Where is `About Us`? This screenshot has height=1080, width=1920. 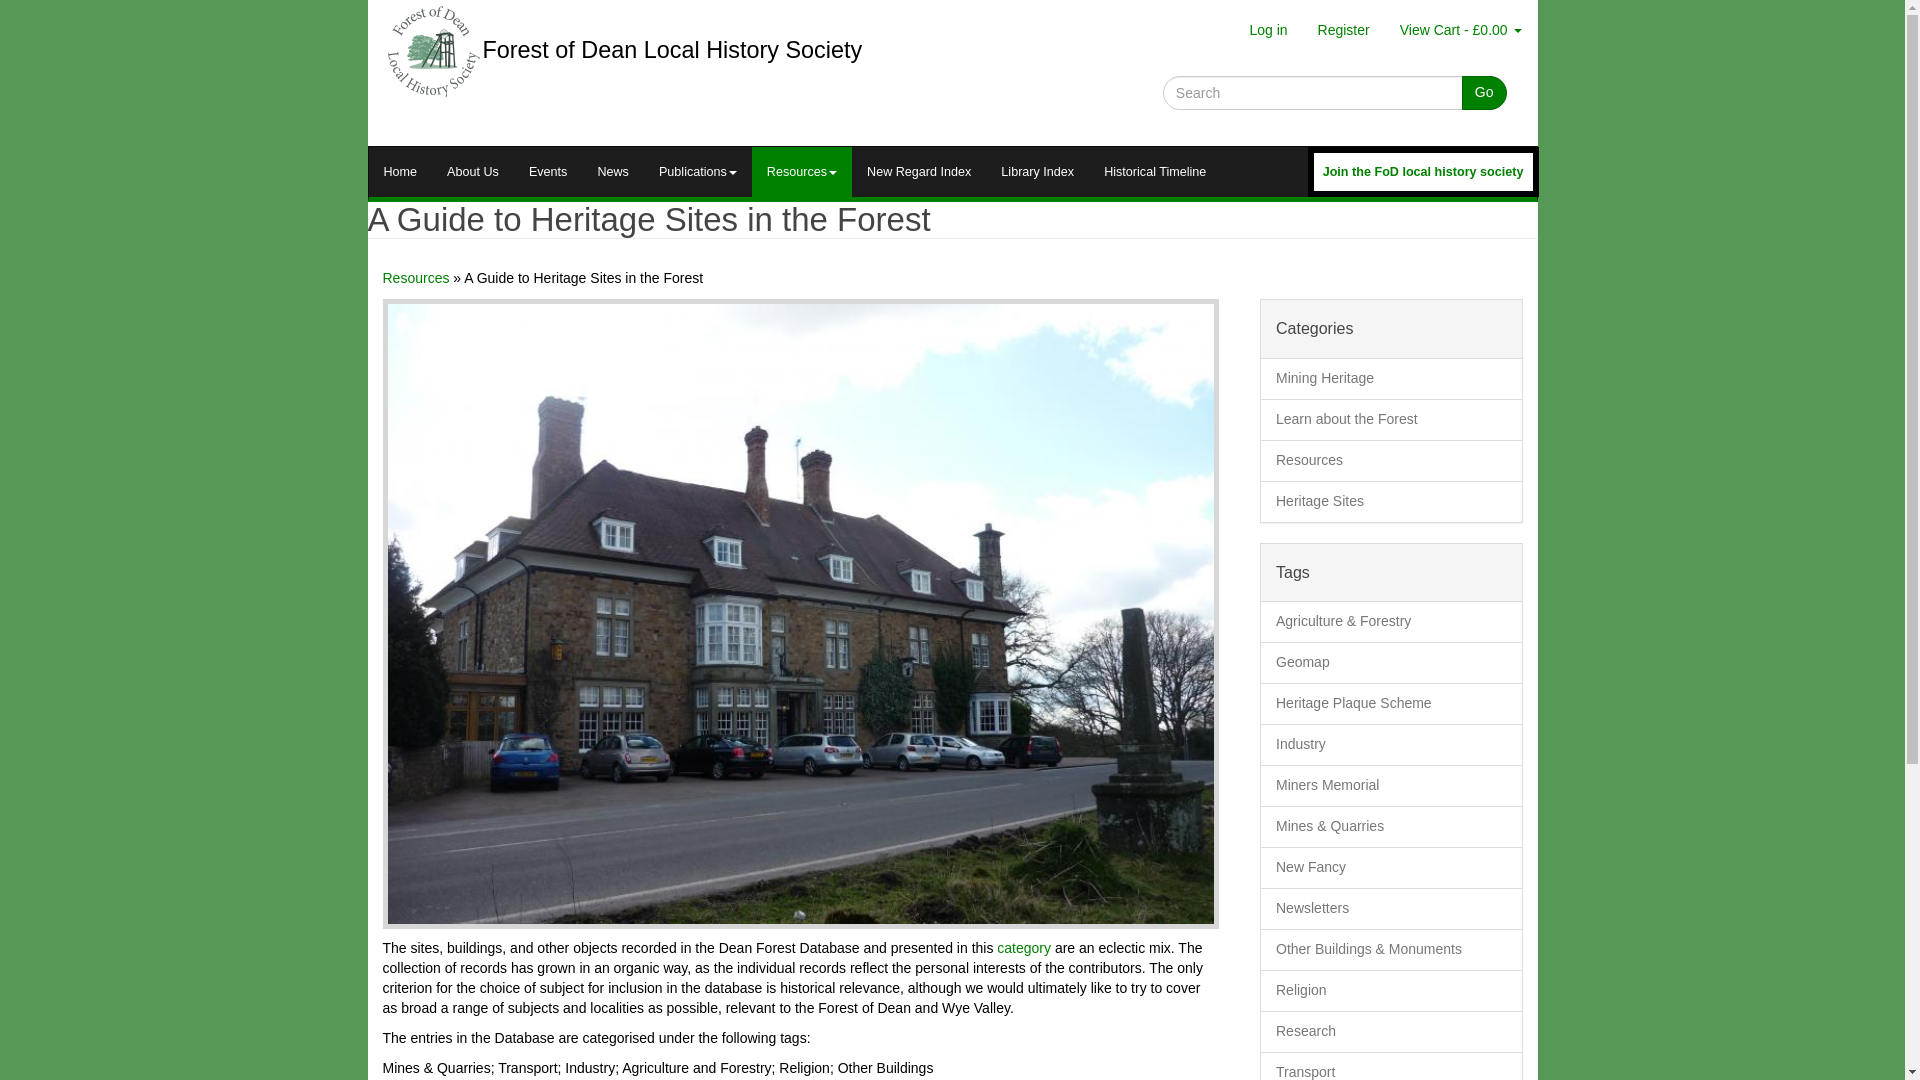
About Us is located at coordinates (473, 171).